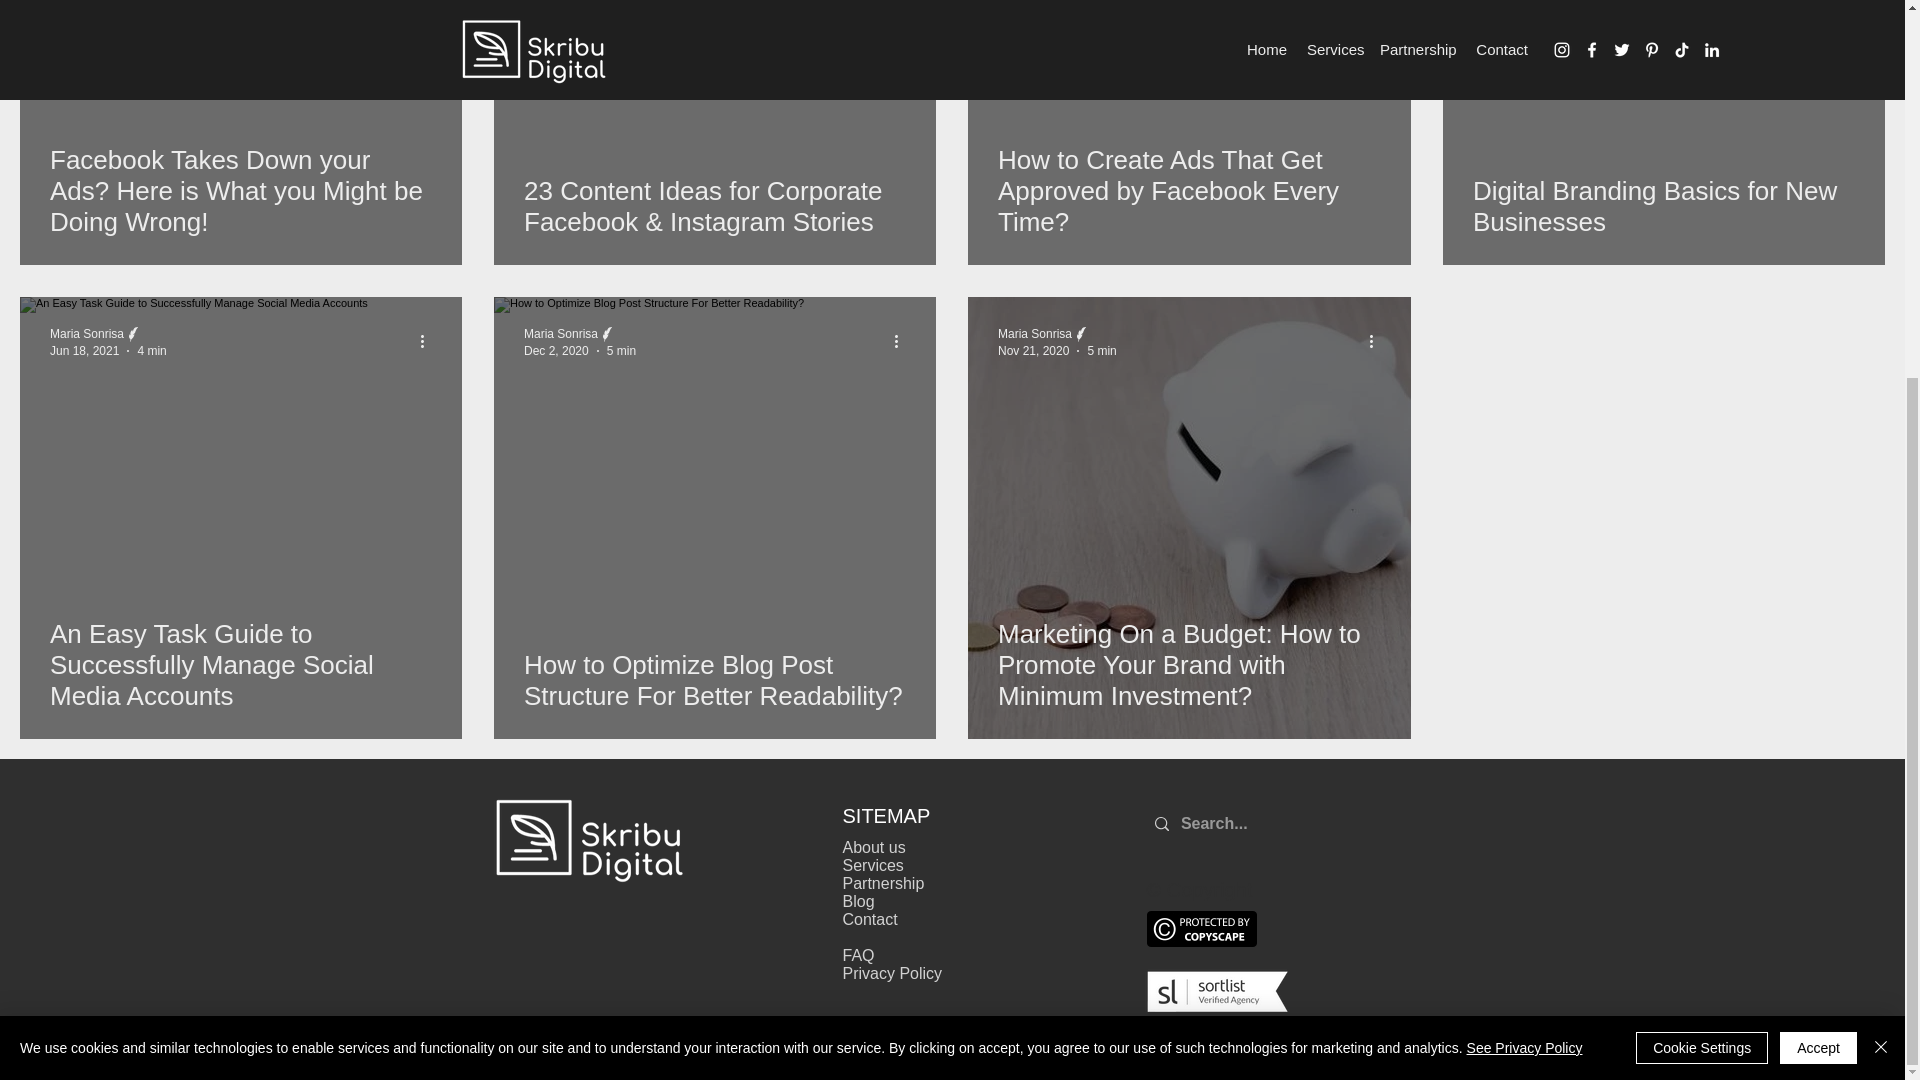 The height and width of the screenshot is (1080, 1920). I want to click on How to Optimize Blog Post Structure For Better Readability?, so click(715, 680).